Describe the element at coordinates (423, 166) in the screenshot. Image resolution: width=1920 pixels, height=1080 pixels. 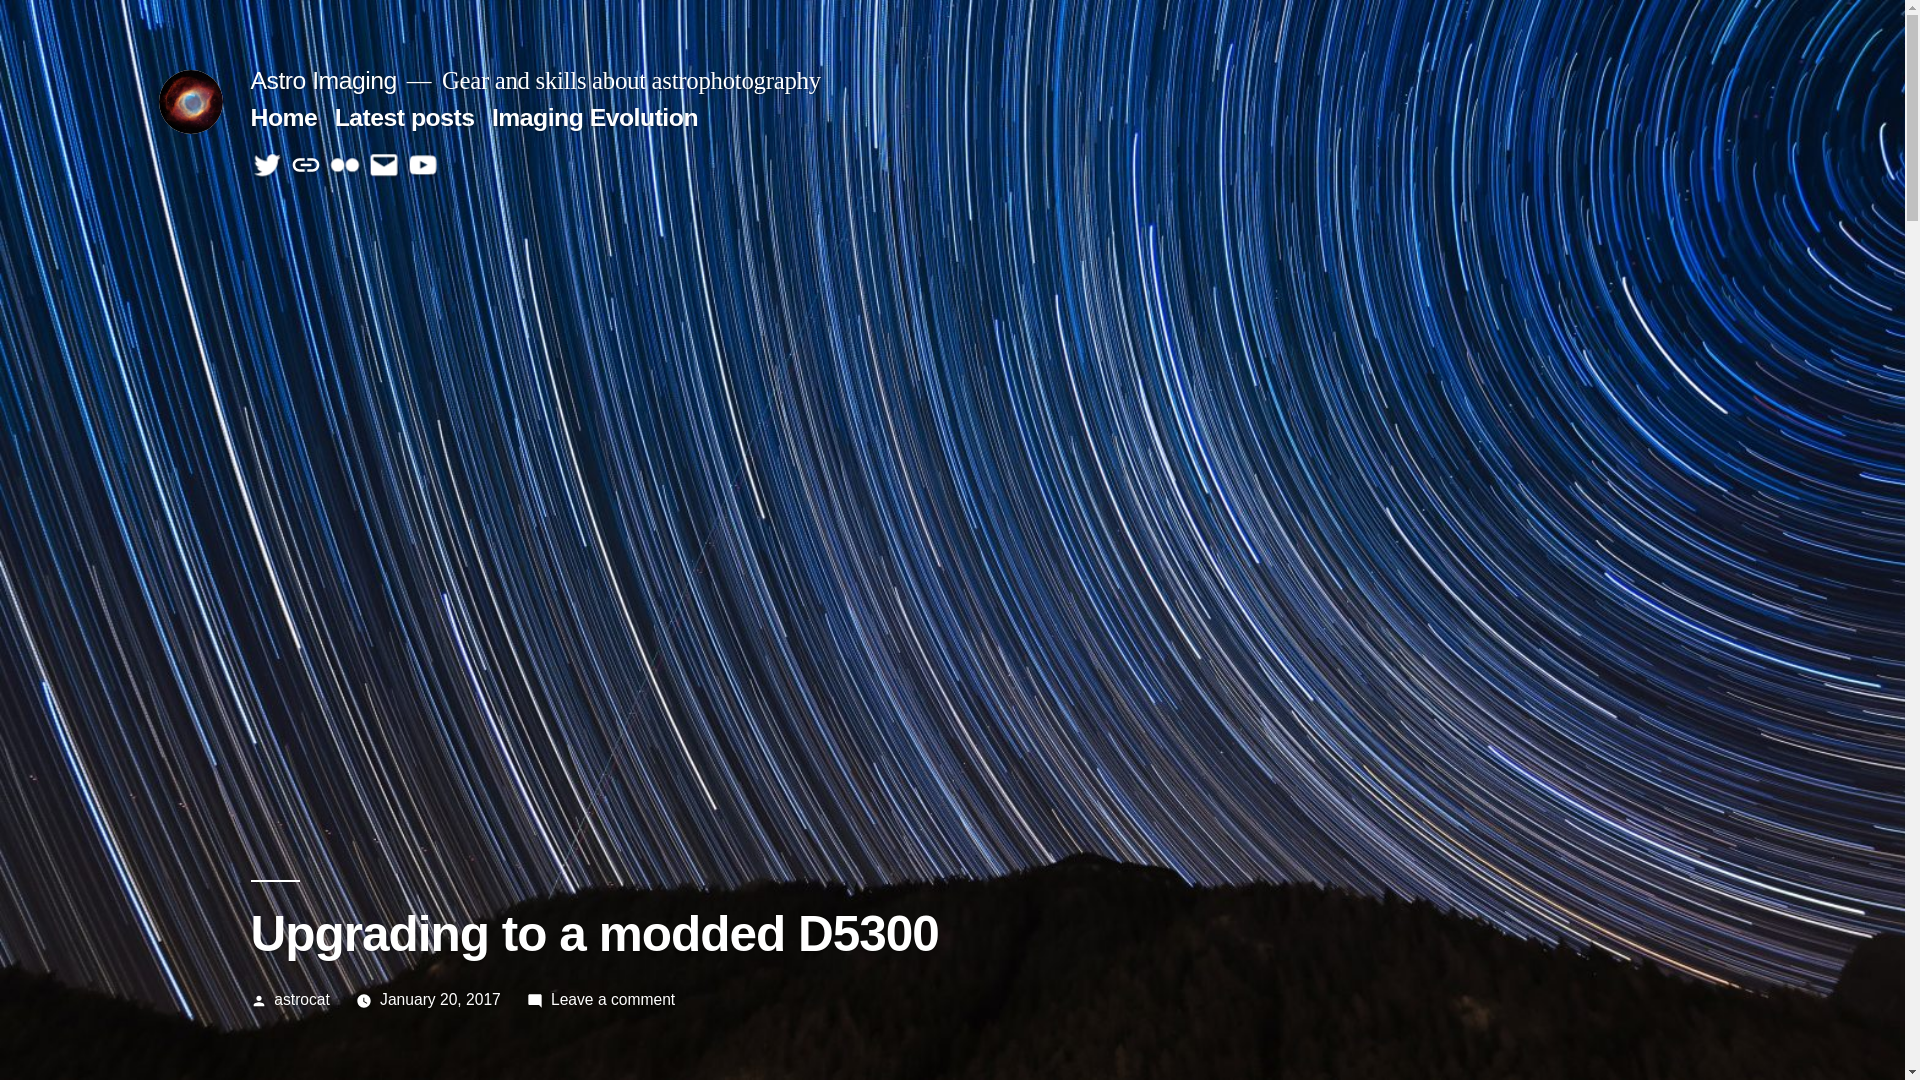
I see `Youtube` at that location.